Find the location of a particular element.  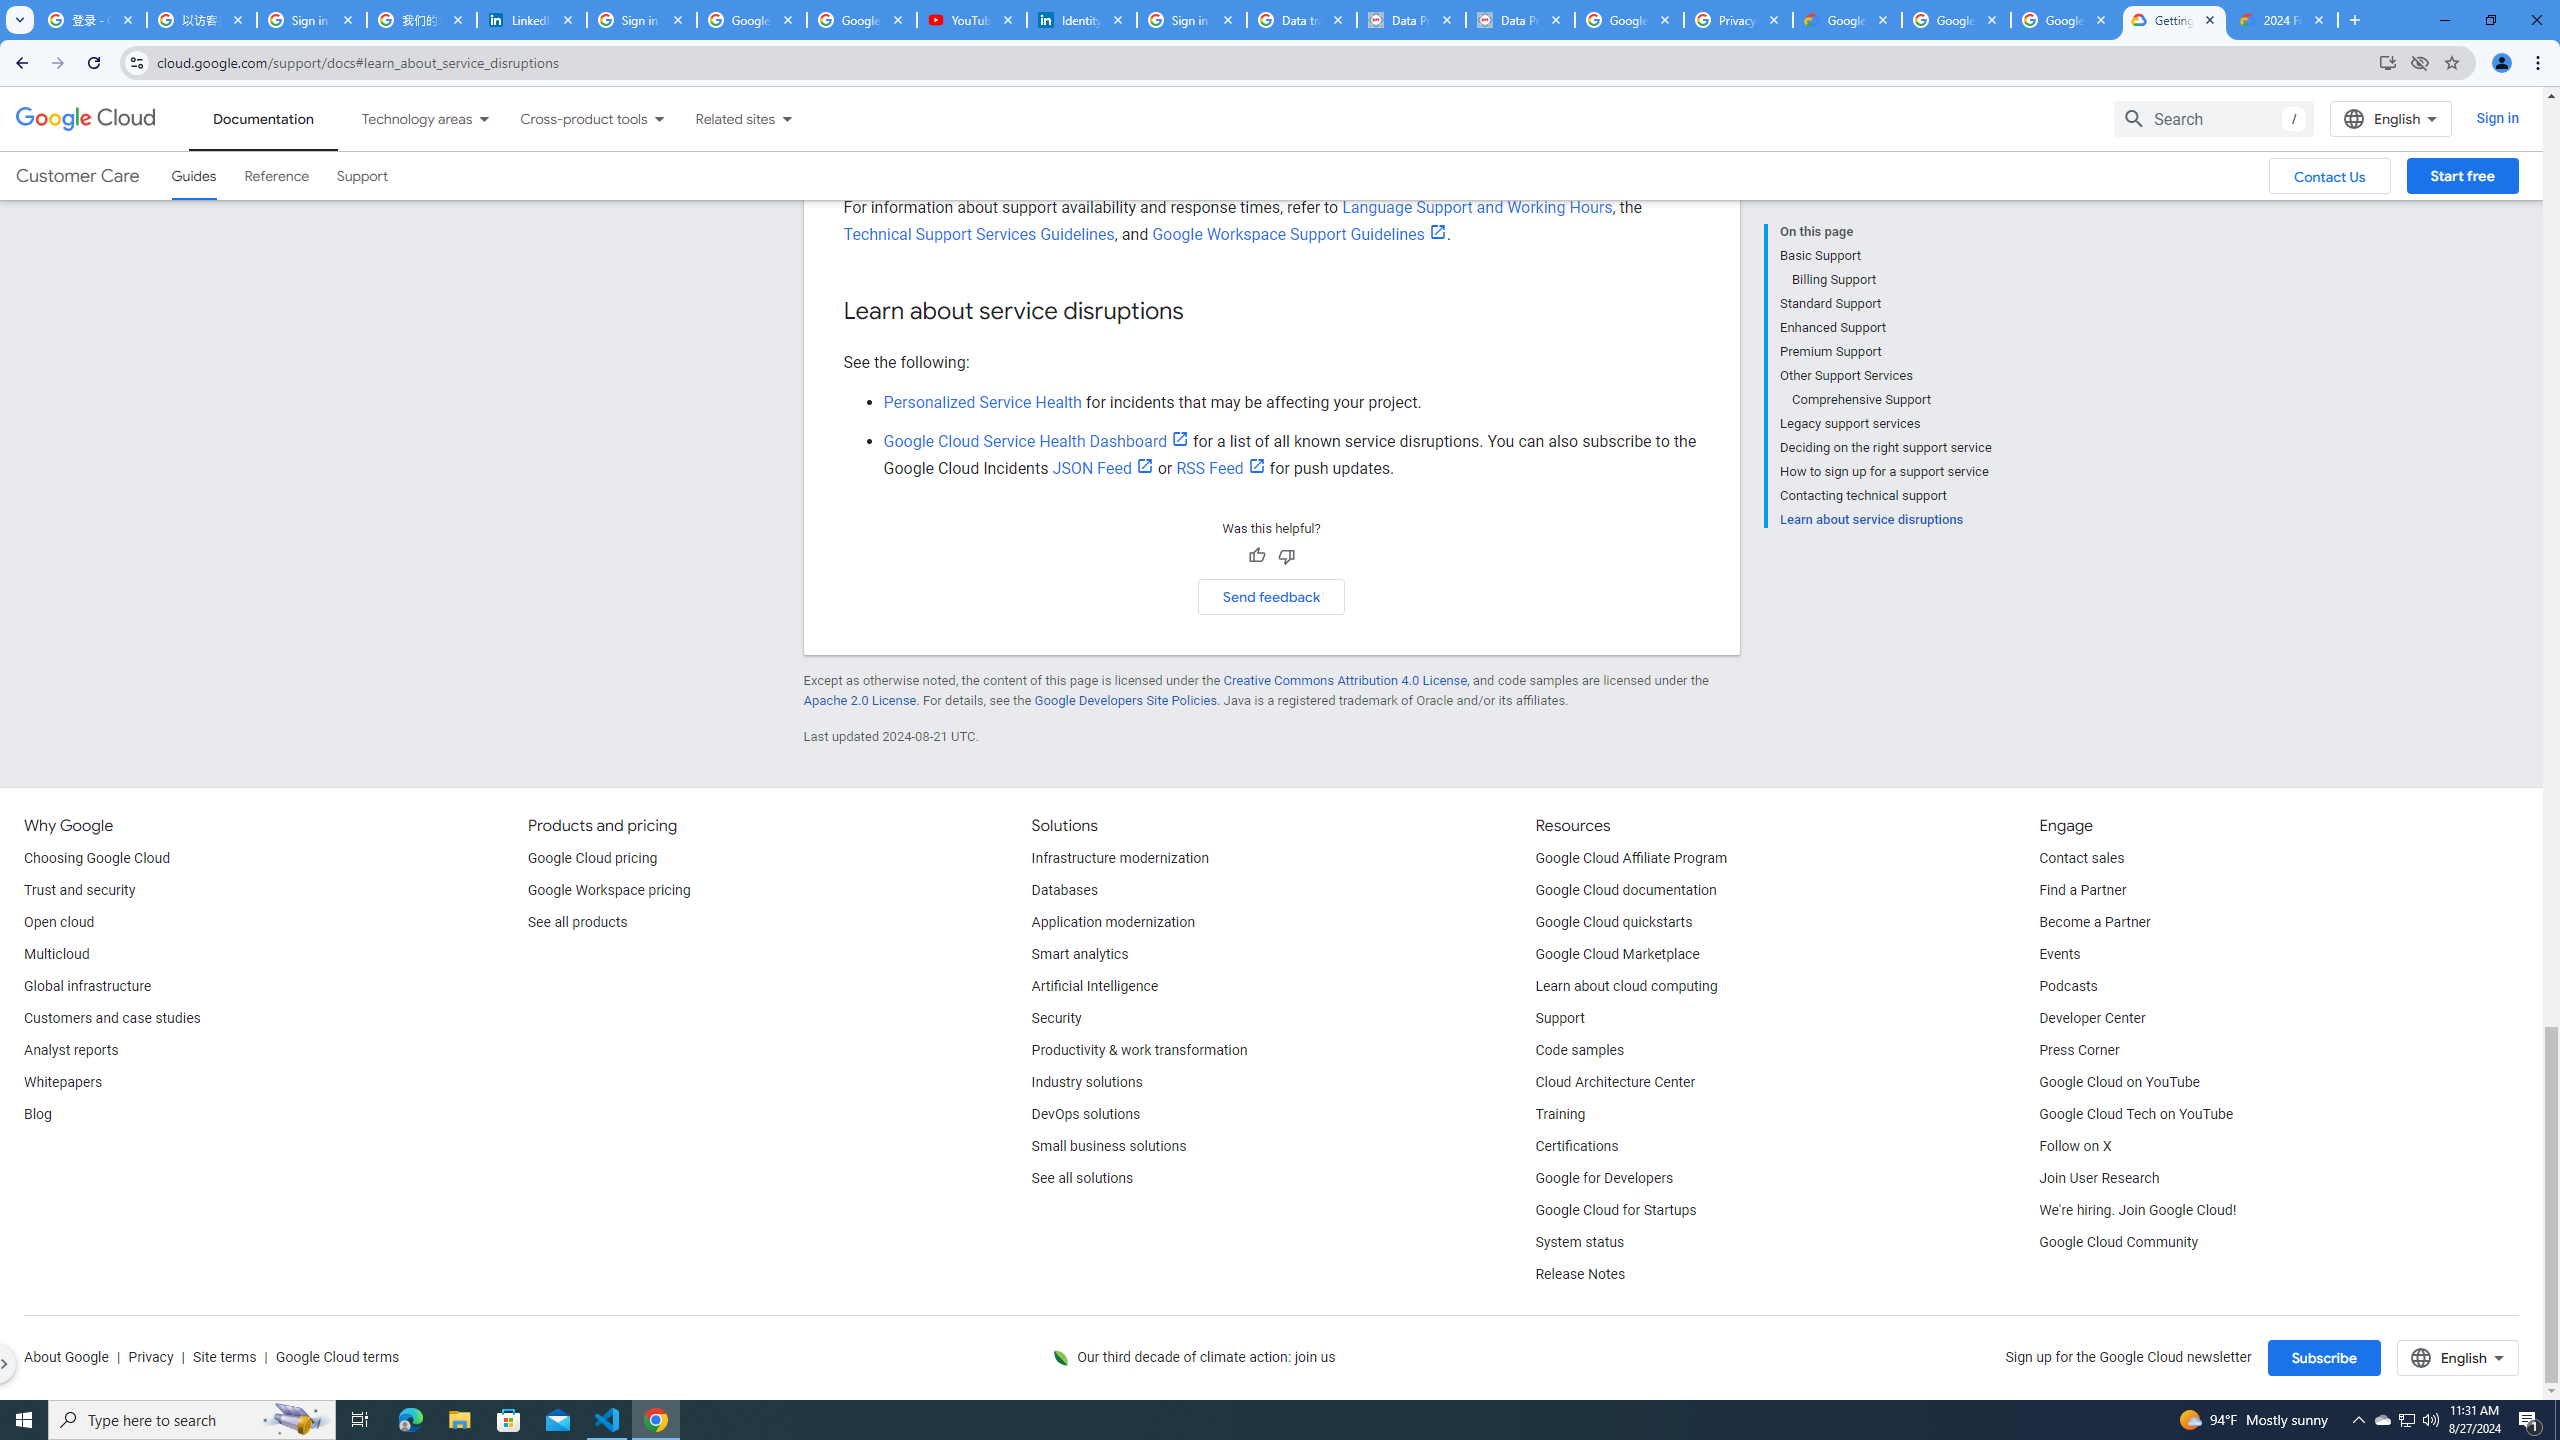

Smart analytics is located at coordinates (1080, 954).